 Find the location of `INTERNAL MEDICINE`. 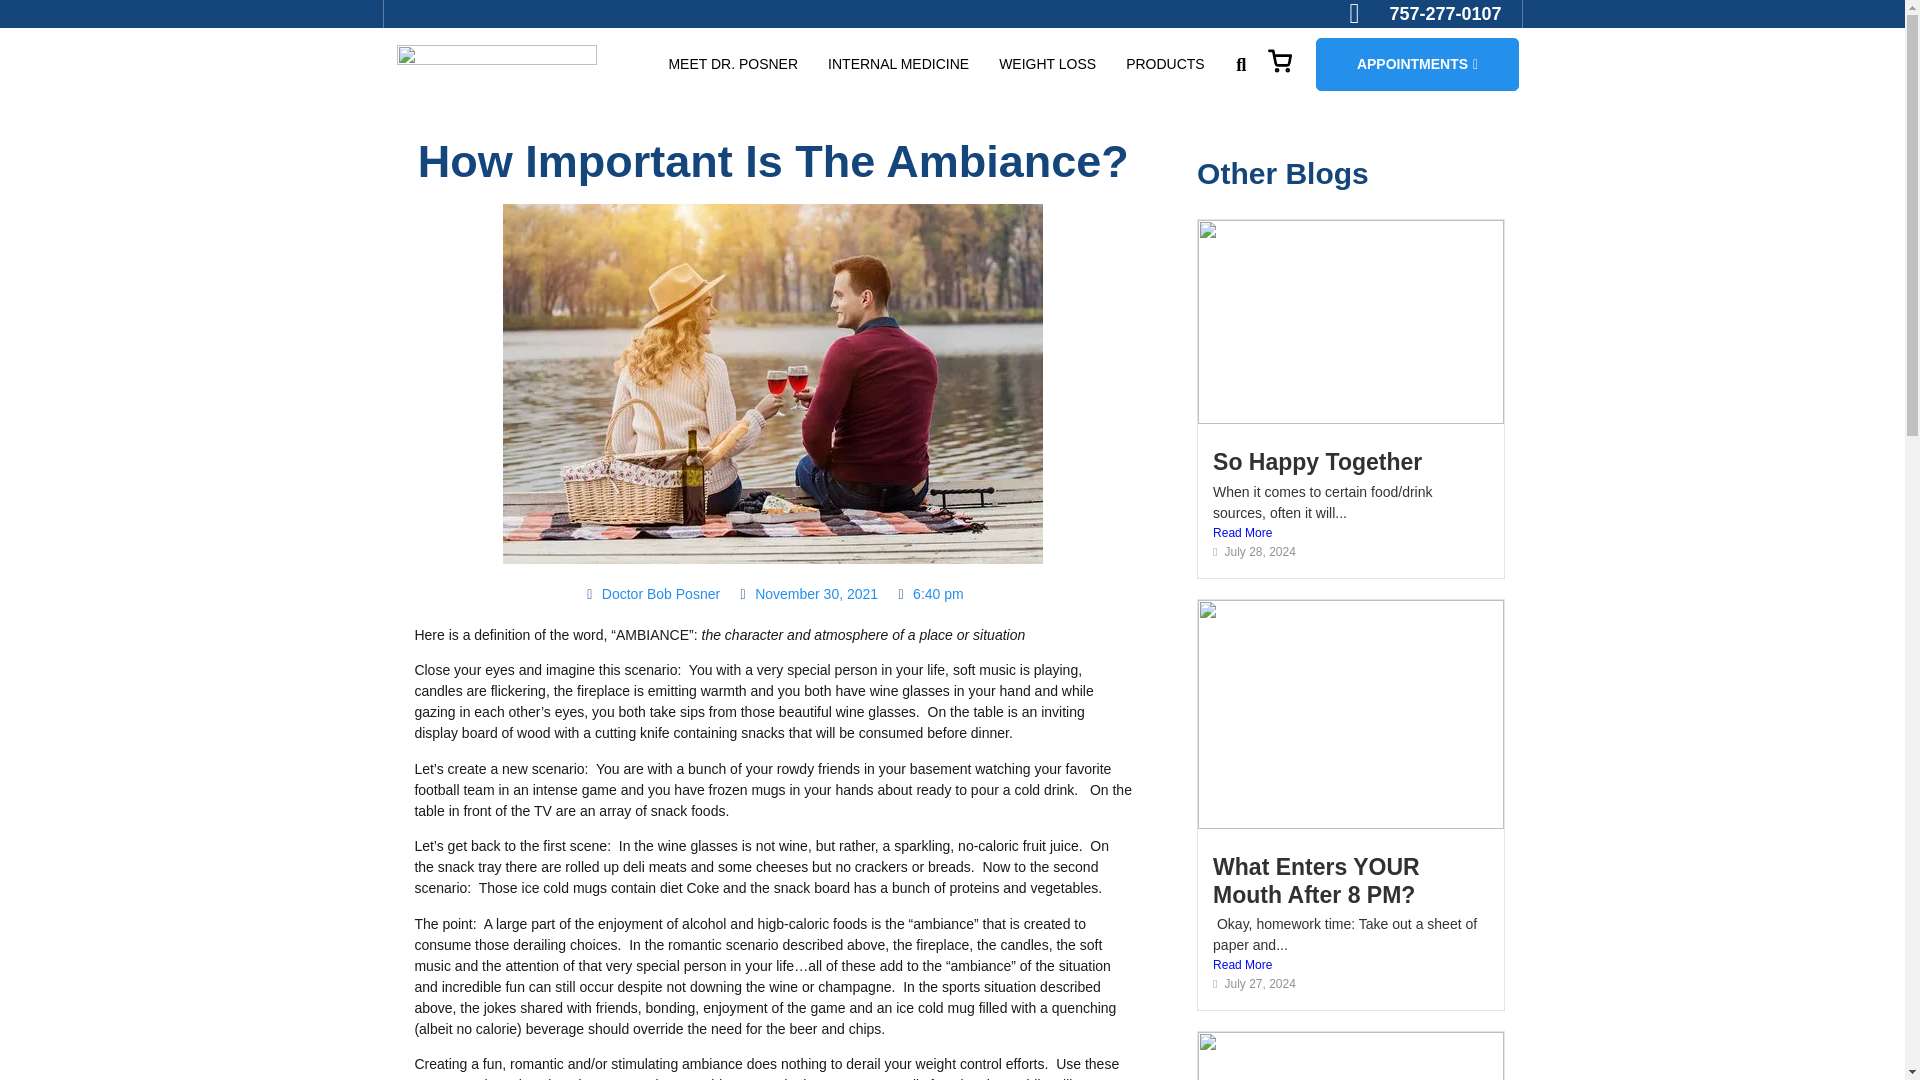

INTERNAL MEDICINE is located at coordinates (898, 64).